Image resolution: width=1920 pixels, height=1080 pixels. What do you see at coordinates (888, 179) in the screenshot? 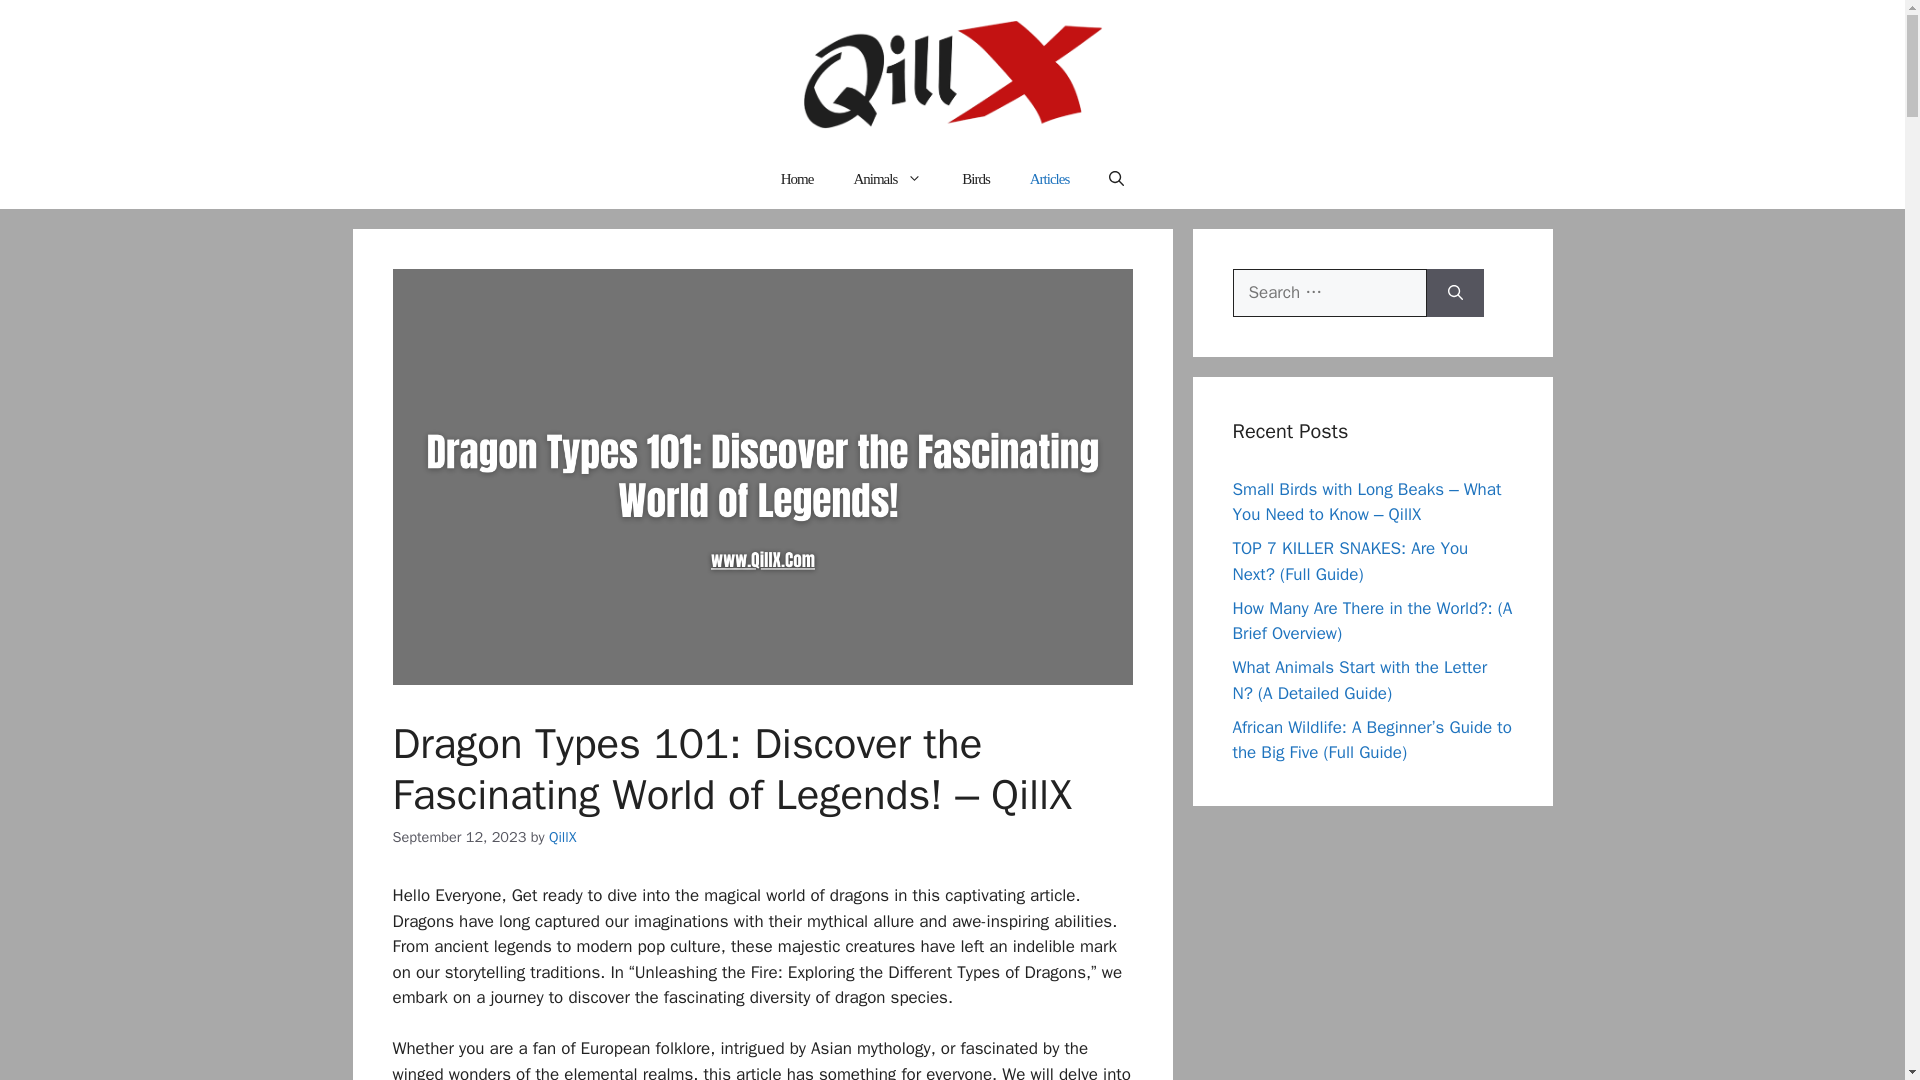
I see `Animals` at bounding box center [888, 179].